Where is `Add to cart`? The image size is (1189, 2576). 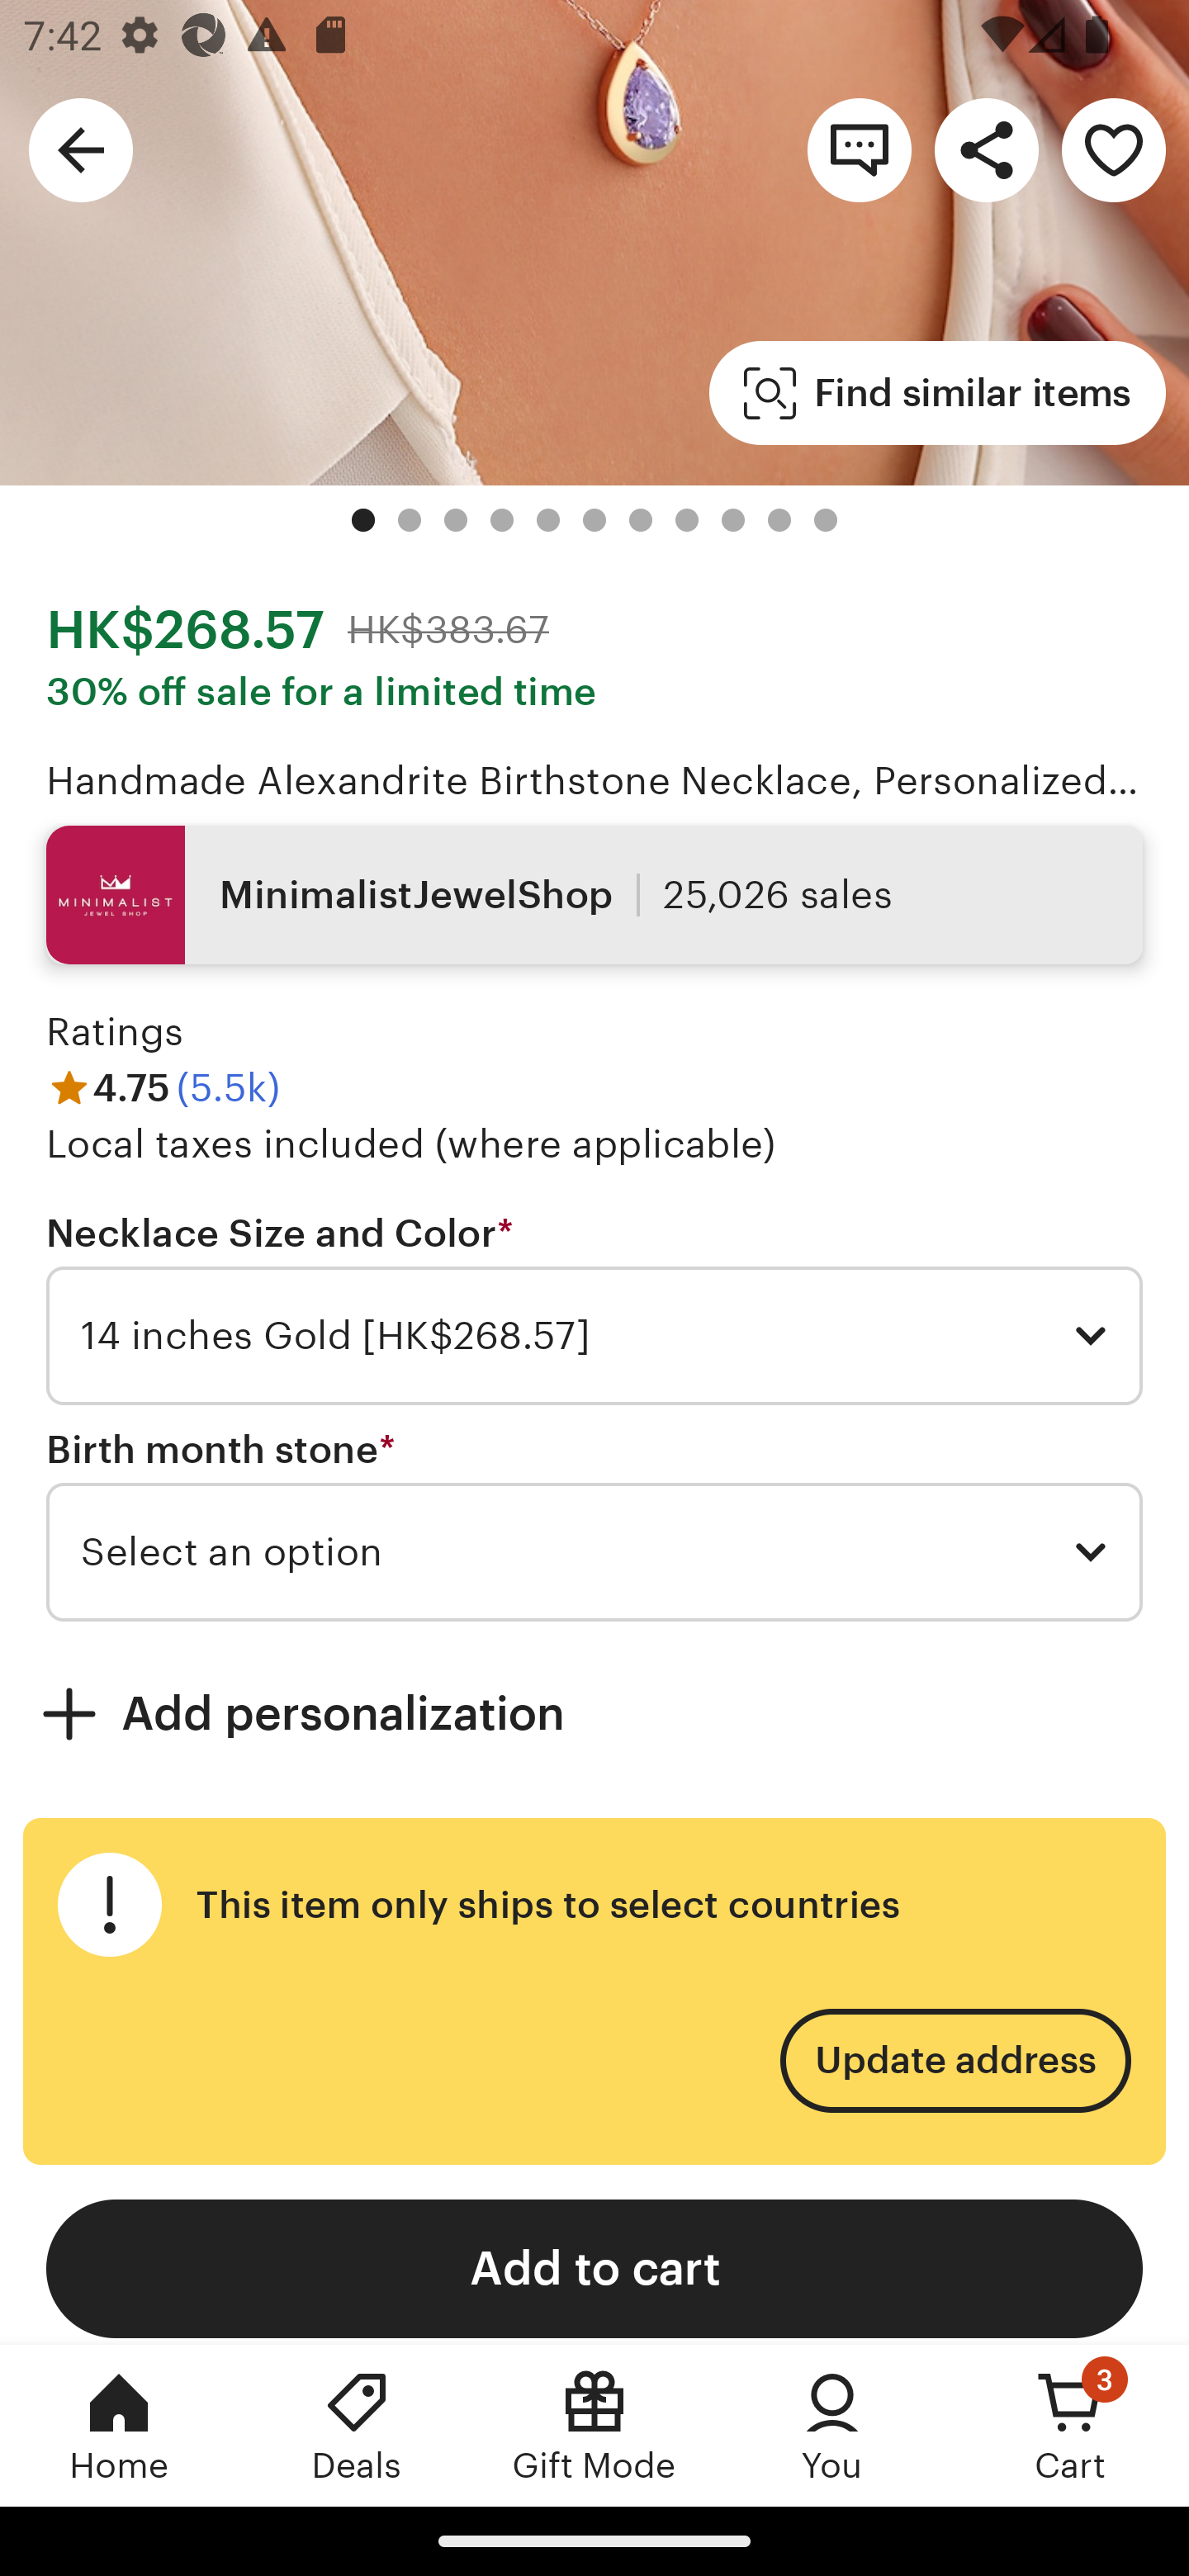
Add to cart is located at coordinates (594, 2269).